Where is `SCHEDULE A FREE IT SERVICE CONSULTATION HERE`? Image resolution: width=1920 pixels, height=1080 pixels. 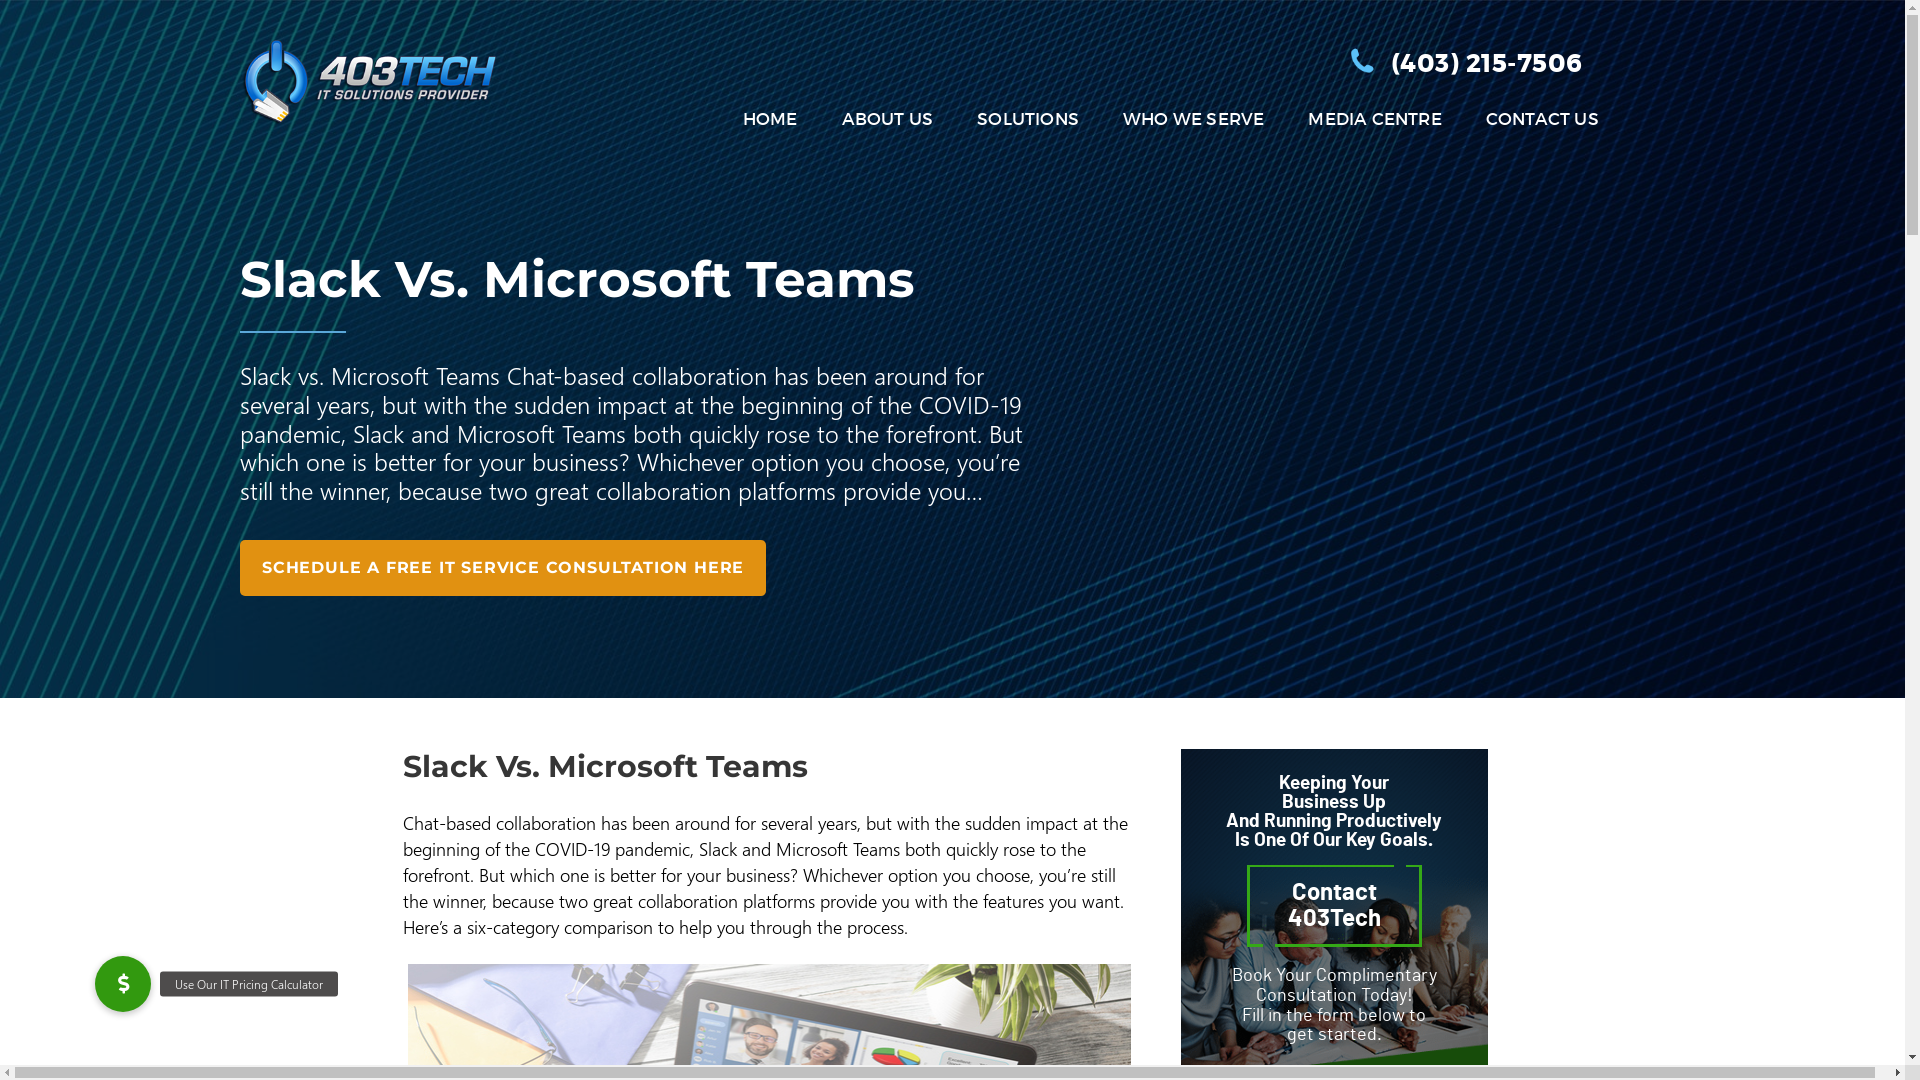 SCHEDULE A FREE IT SERVICE CONSULTATION HERE is located at coordinates (503, 568).